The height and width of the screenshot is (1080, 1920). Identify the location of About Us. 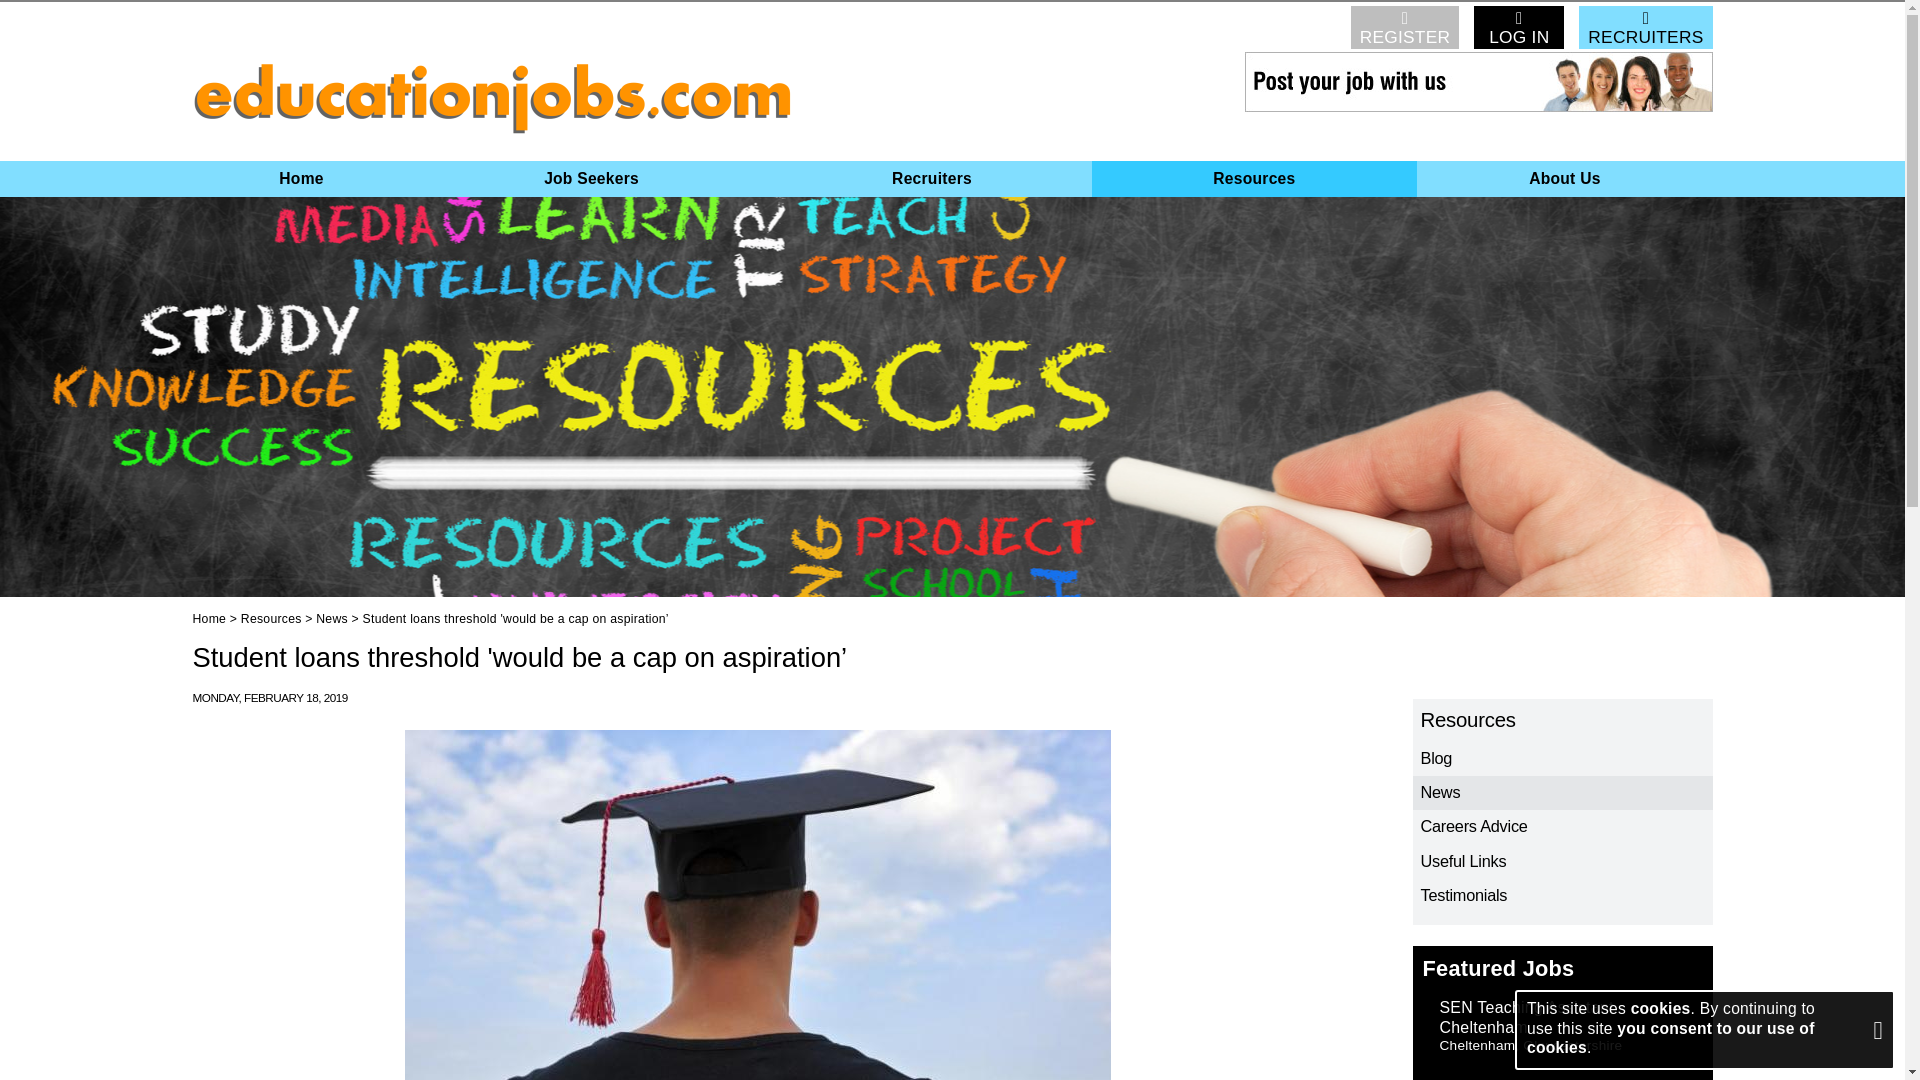
(1564, 178).